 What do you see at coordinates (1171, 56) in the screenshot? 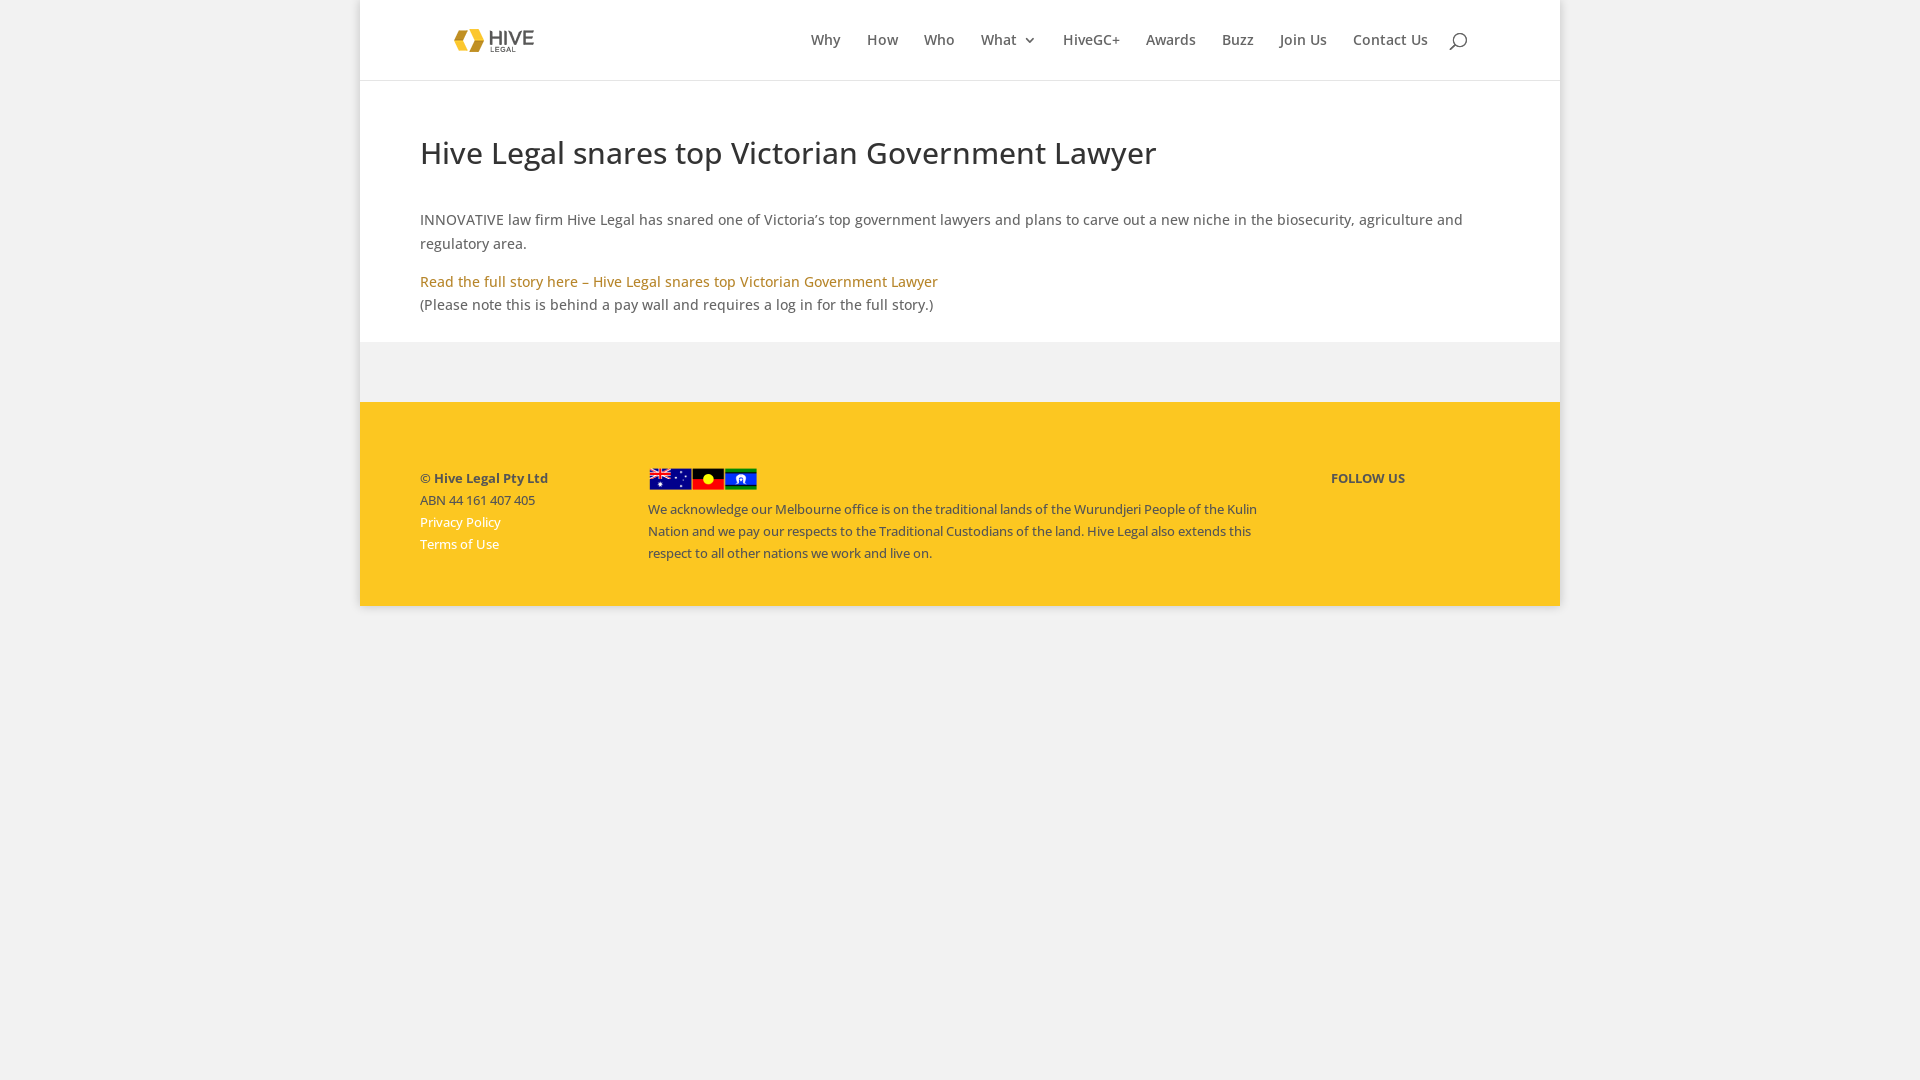
I see `Awards` at bounding box center [1171, 56].